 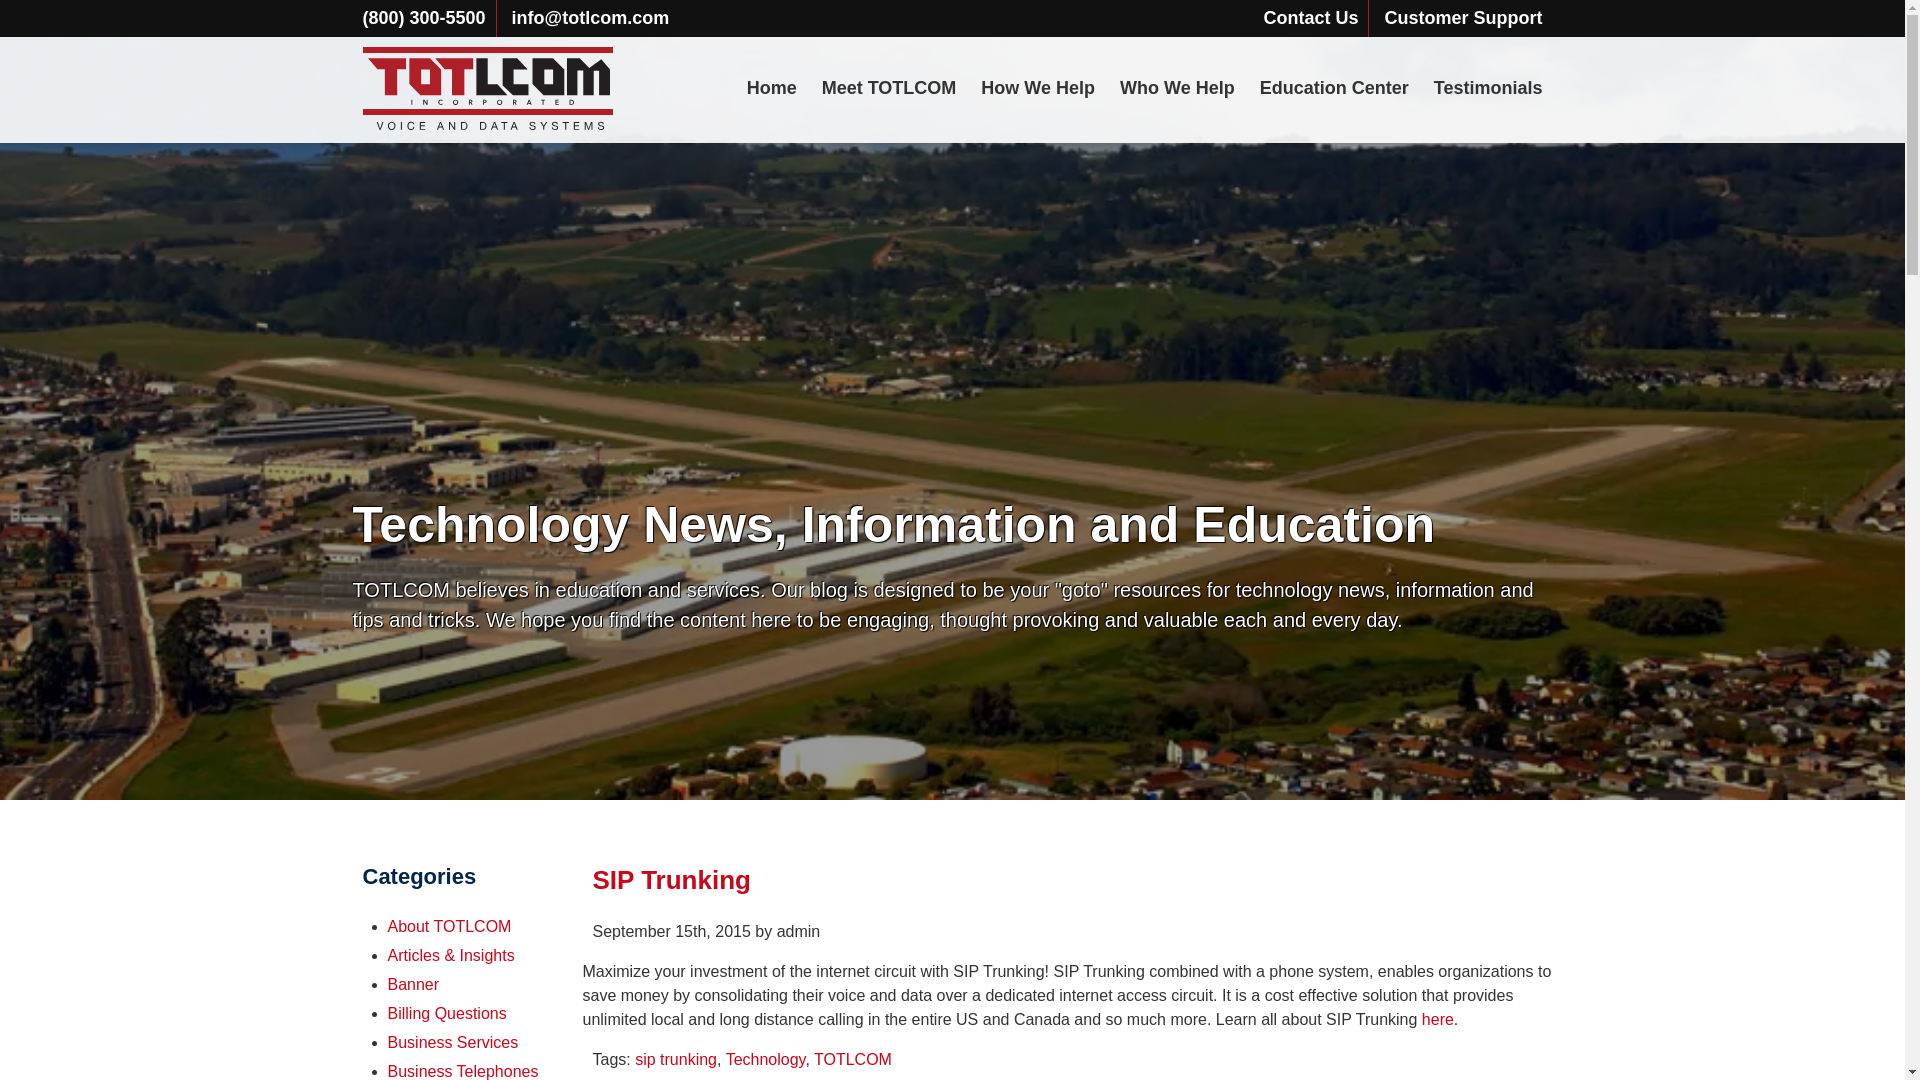 I want to click on Who We Help, so click(x=1176, y=89).